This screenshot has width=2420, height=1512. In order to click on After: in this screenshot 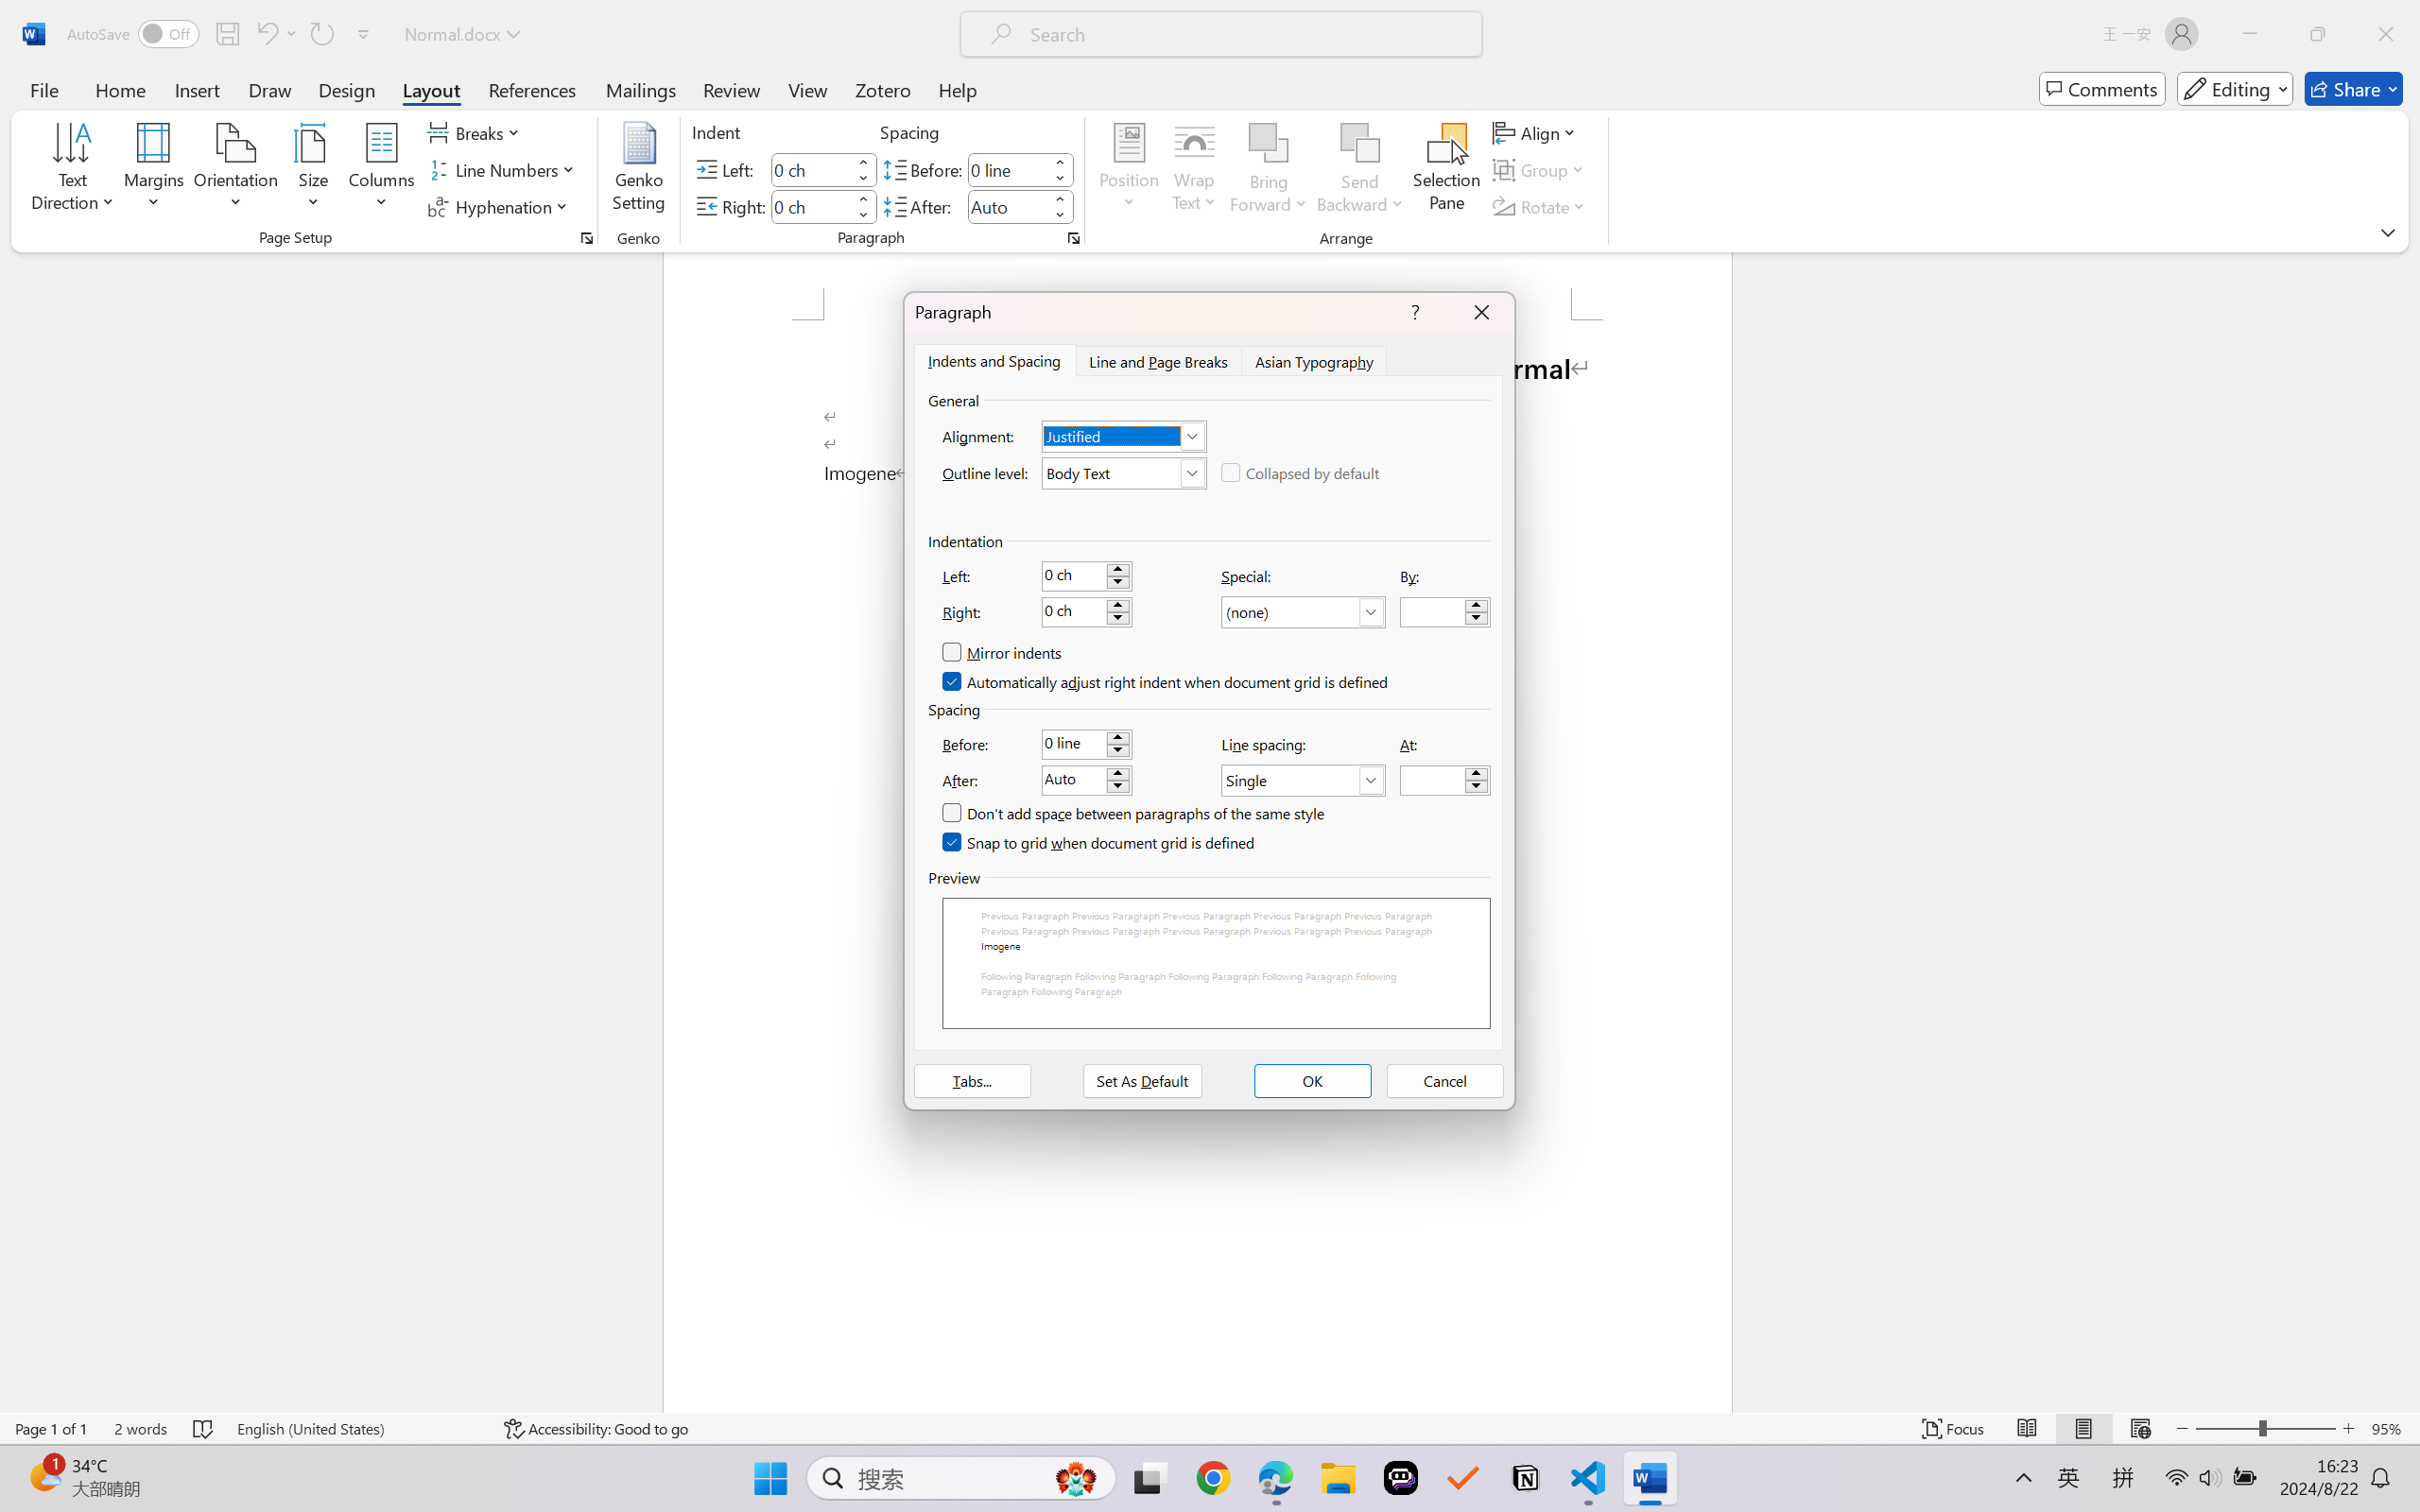, I will do `click(1086, 780)`.